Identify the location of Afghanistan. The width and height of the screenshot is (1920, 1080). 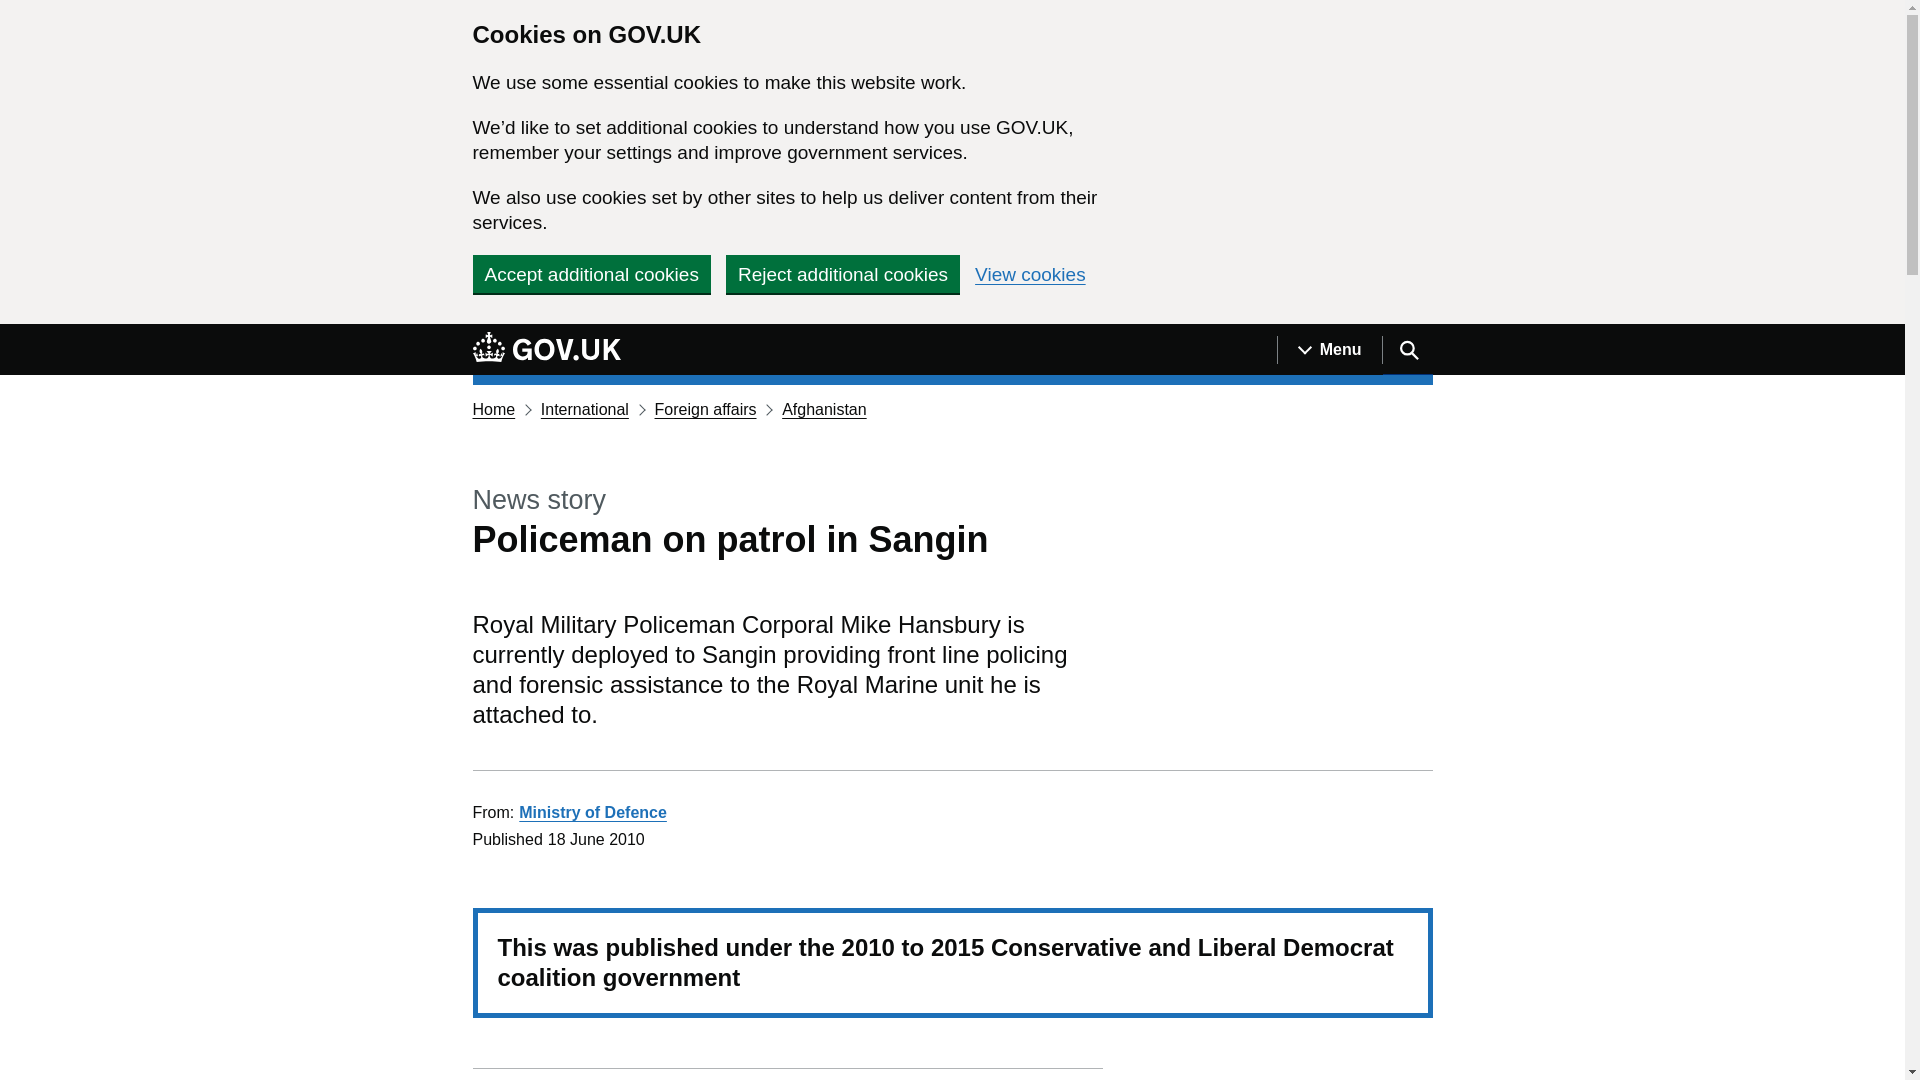
(824, 408).